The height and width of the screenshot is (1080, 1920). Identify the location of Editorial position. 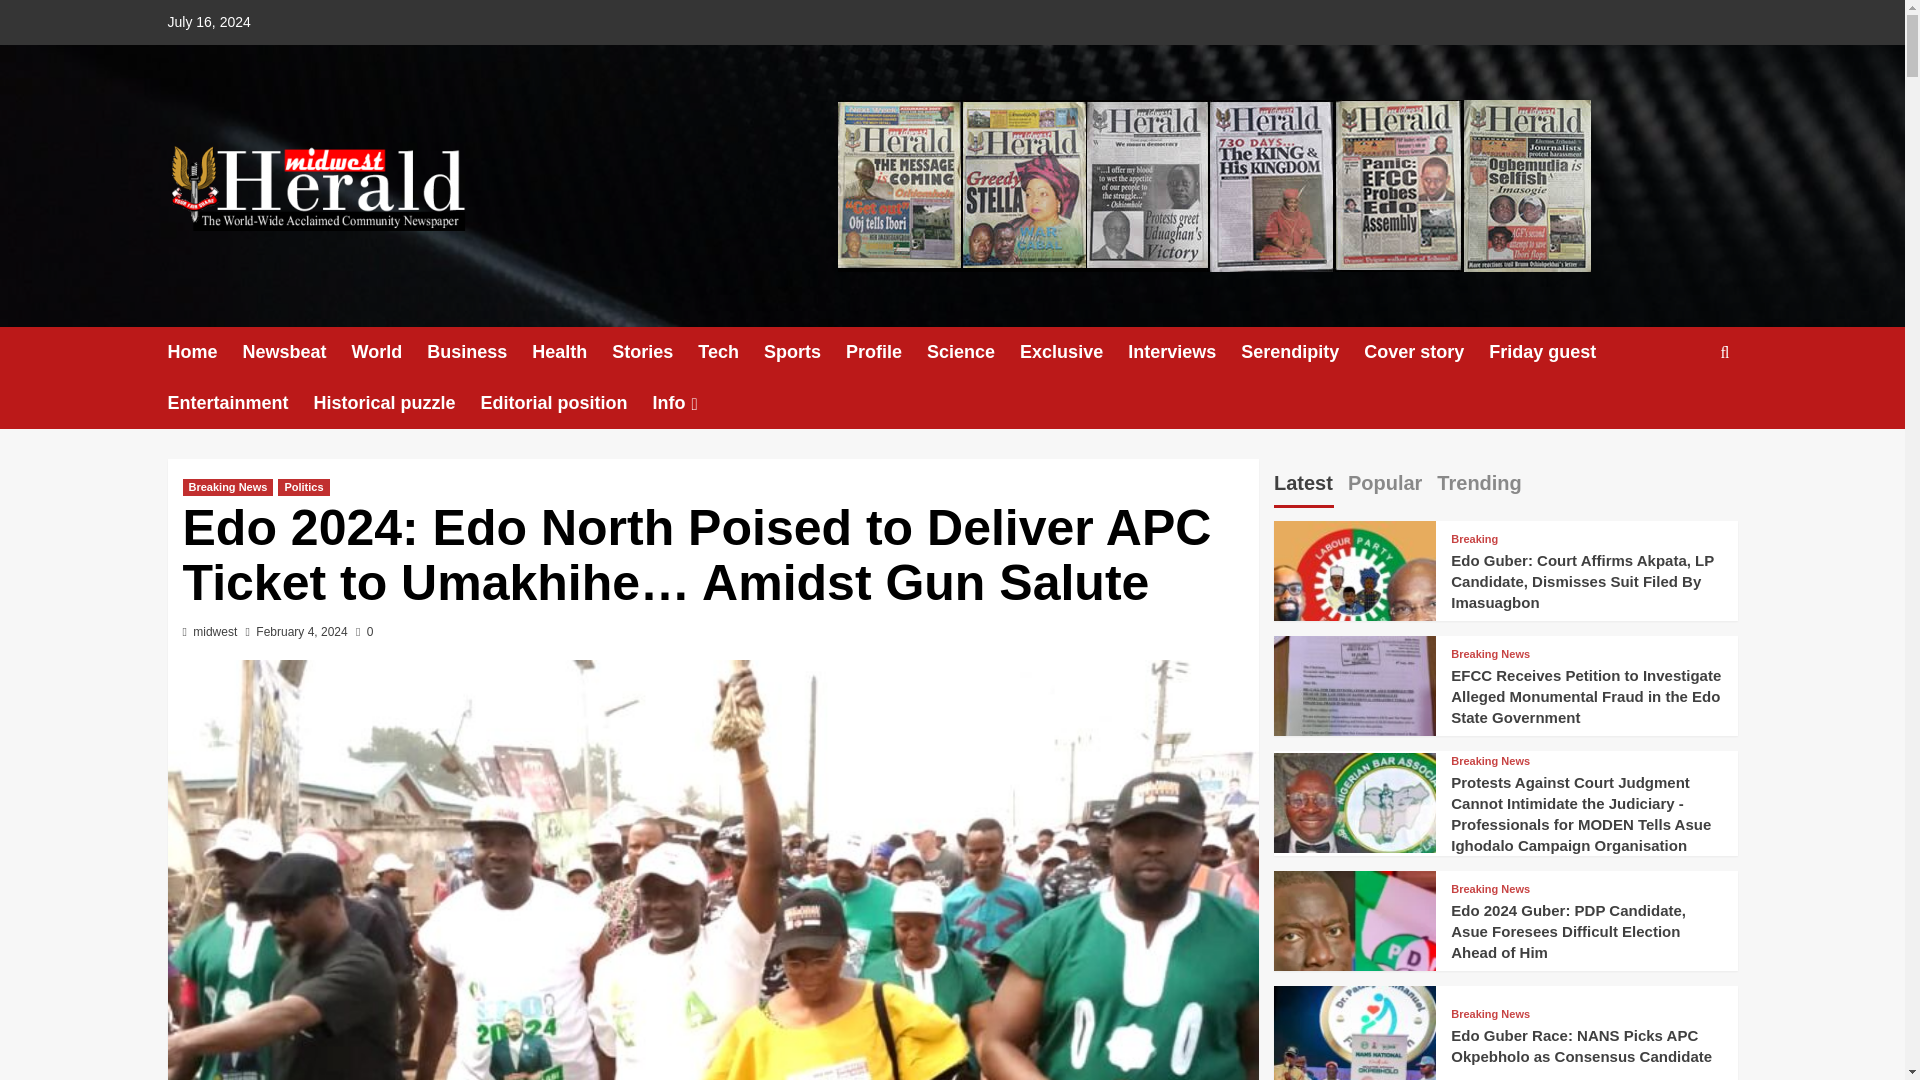
(566, 403).